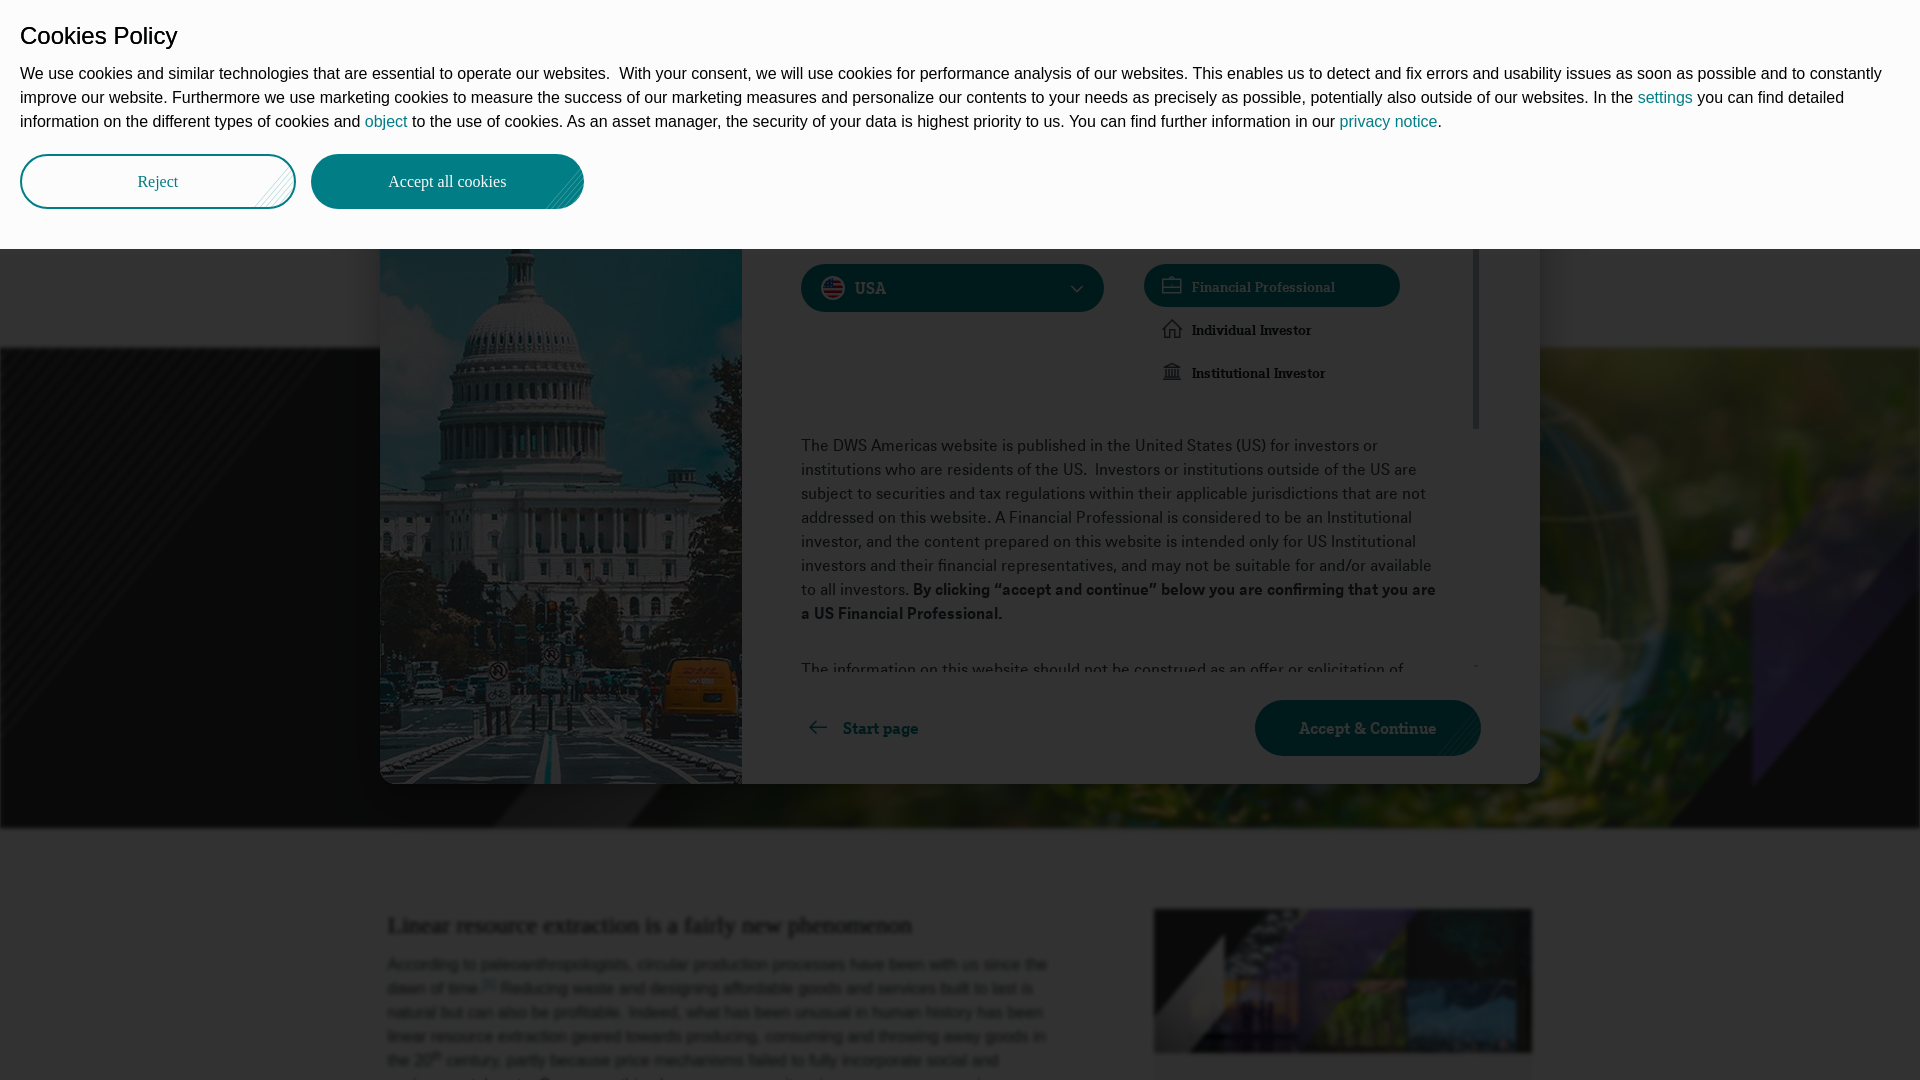  I want to click on Global CIO View, so click(600, 122).